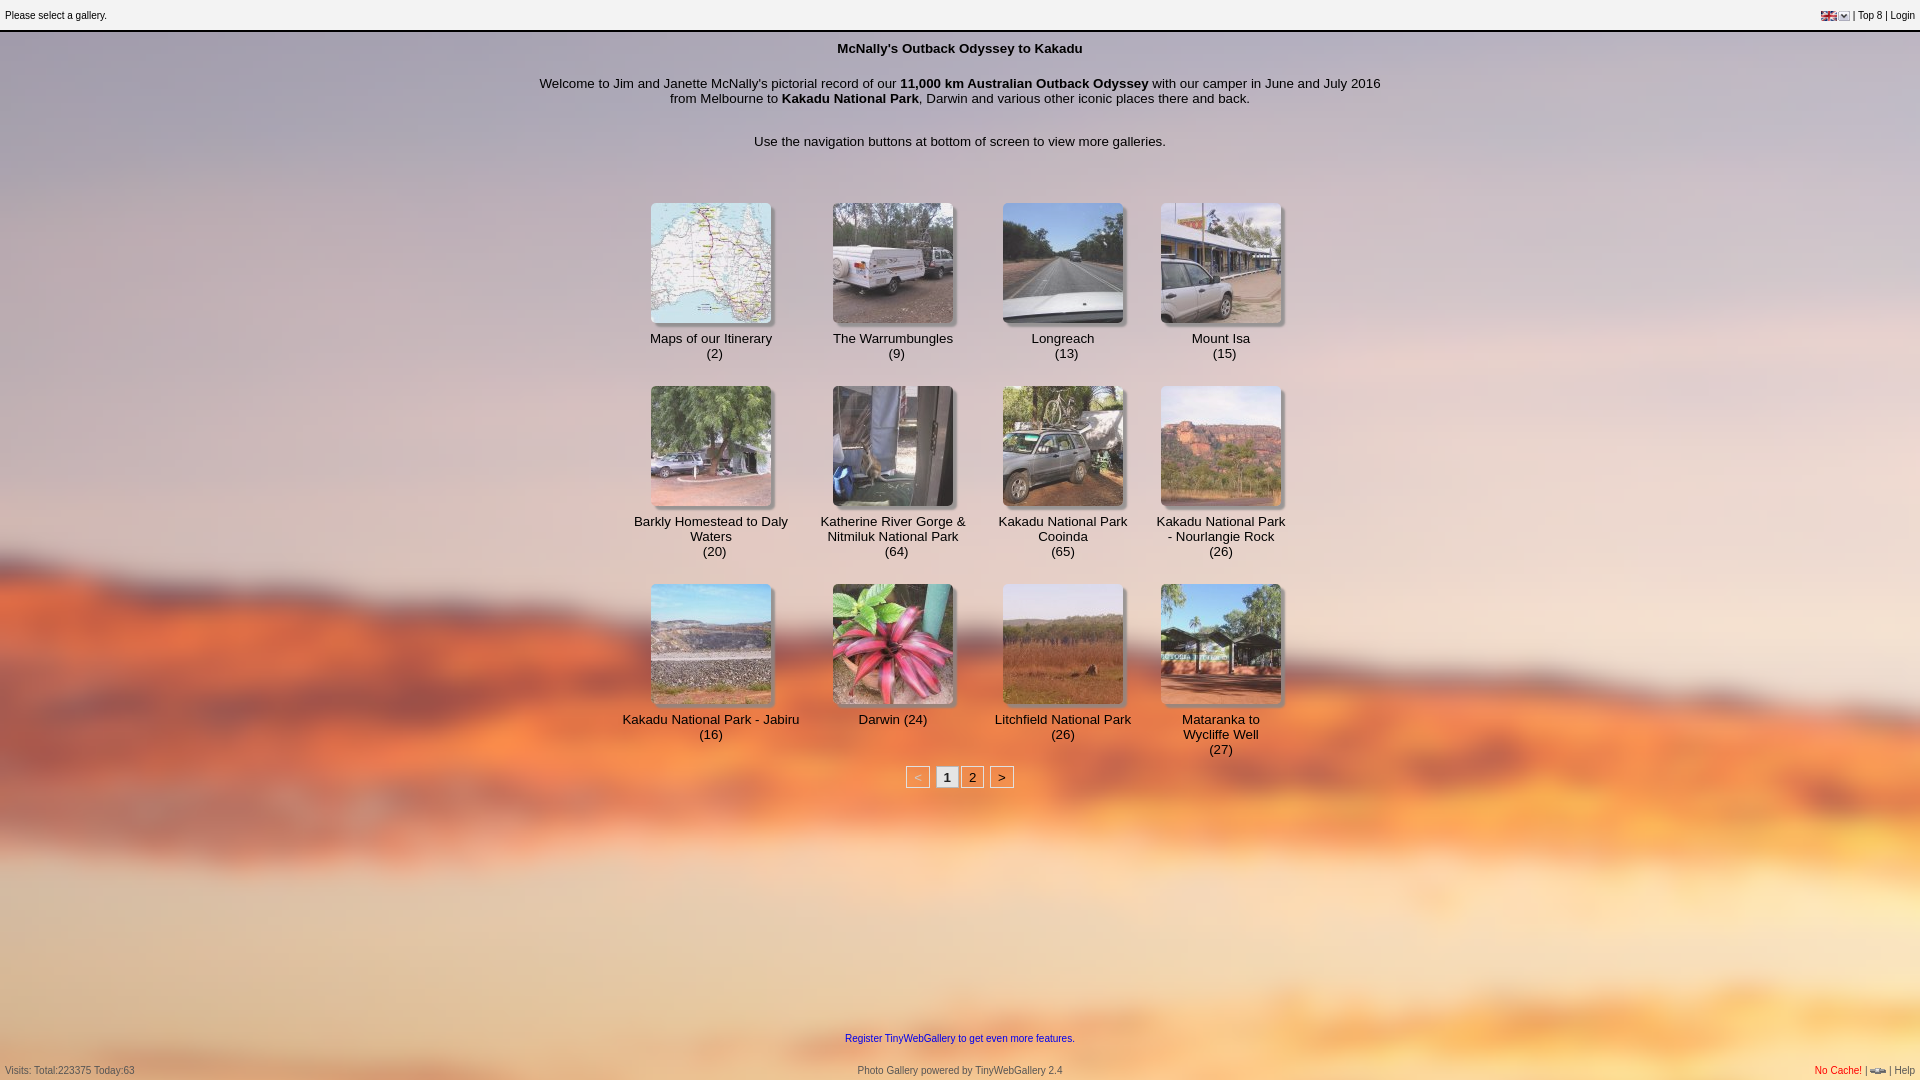  What do you see at coordinates (972, 777) in the screenshot?
I see `2` at bounding box center [972, 777].